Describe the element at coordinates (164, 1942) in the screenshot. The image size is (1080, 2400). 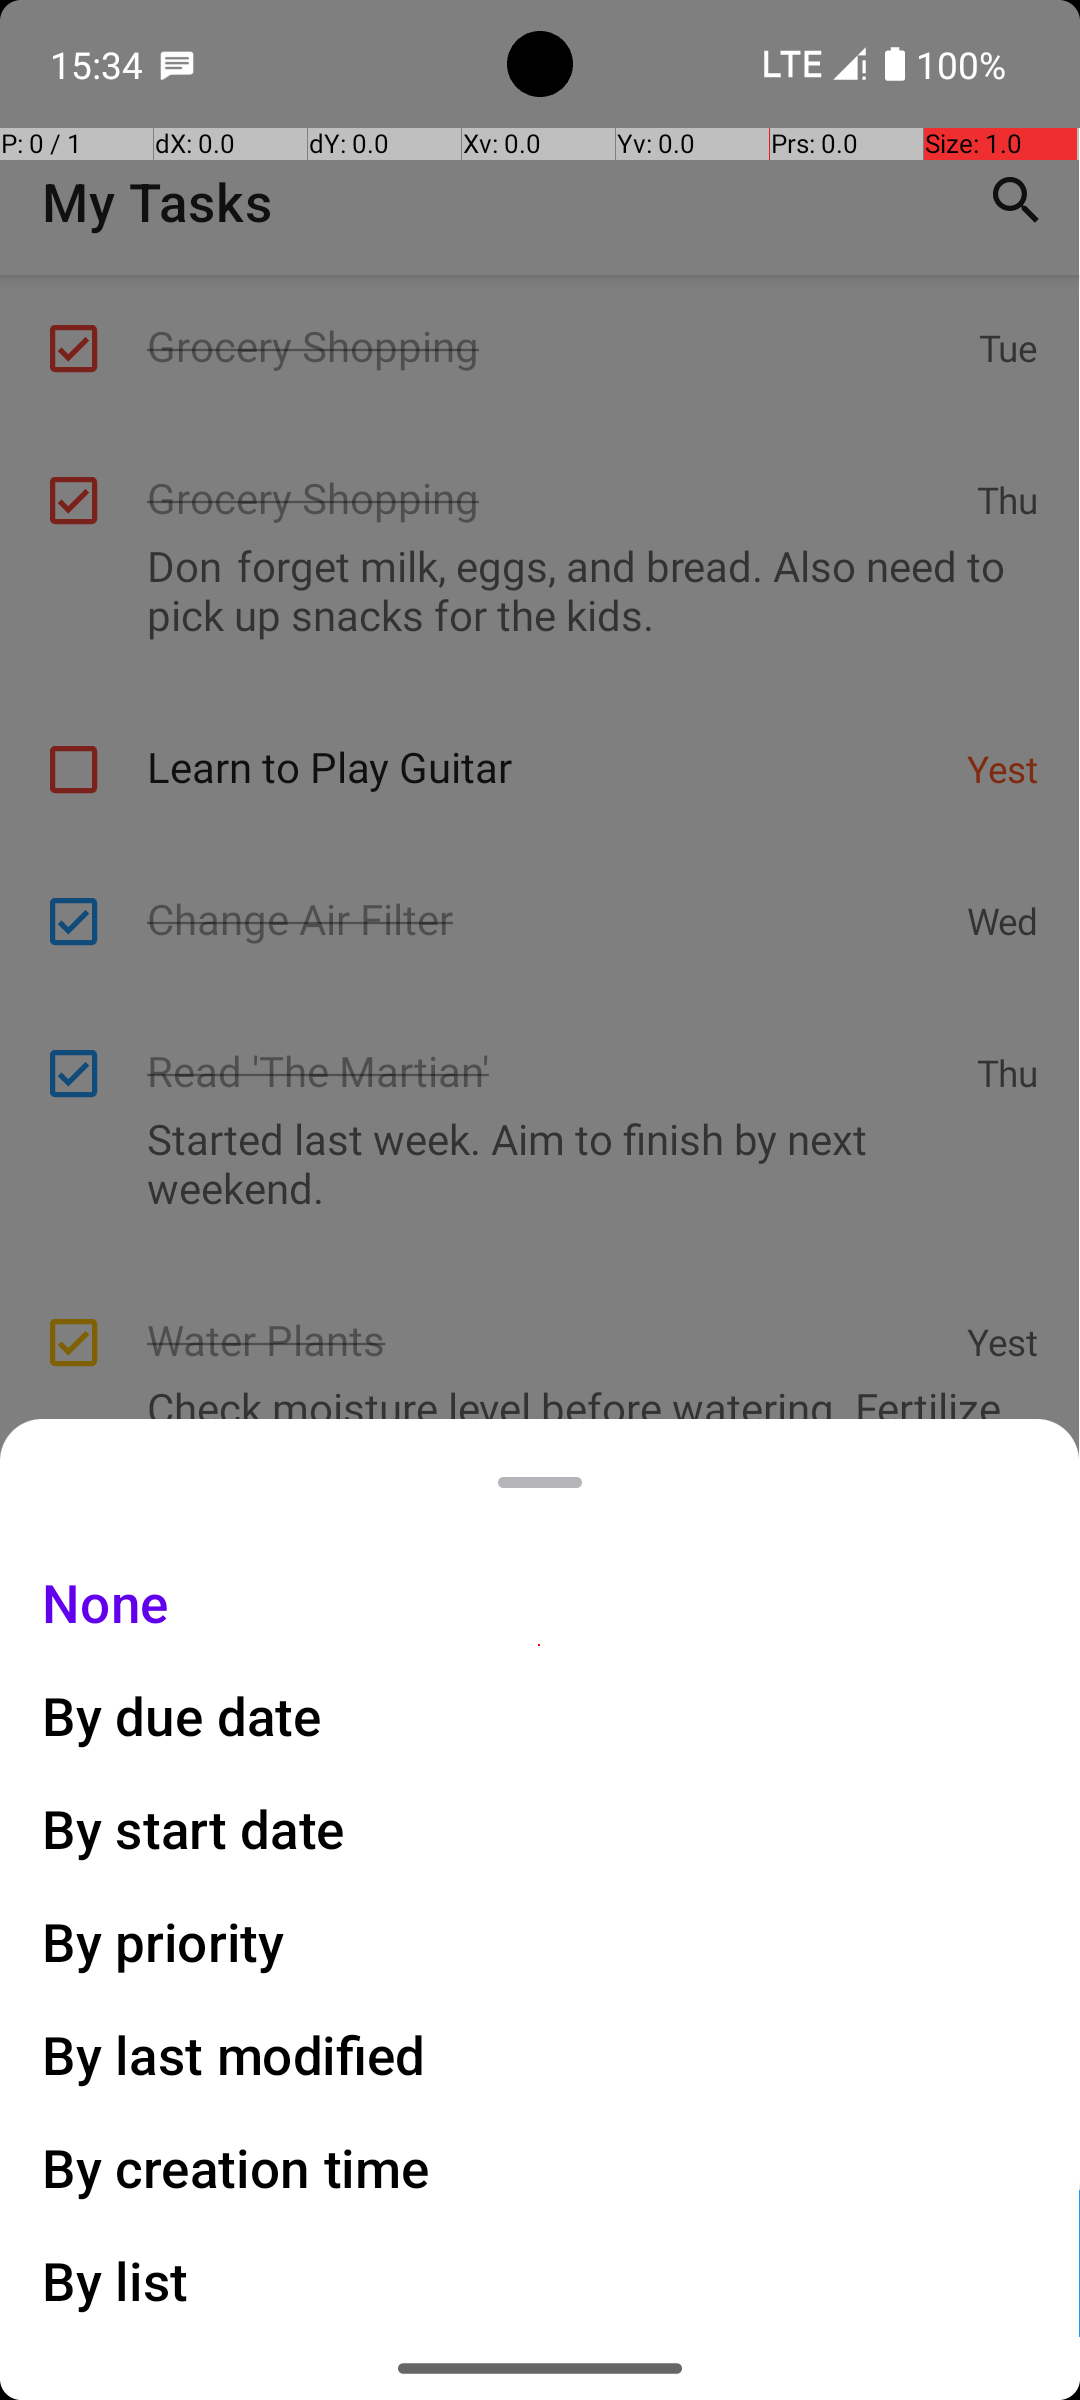
I see `By priority` at that location.